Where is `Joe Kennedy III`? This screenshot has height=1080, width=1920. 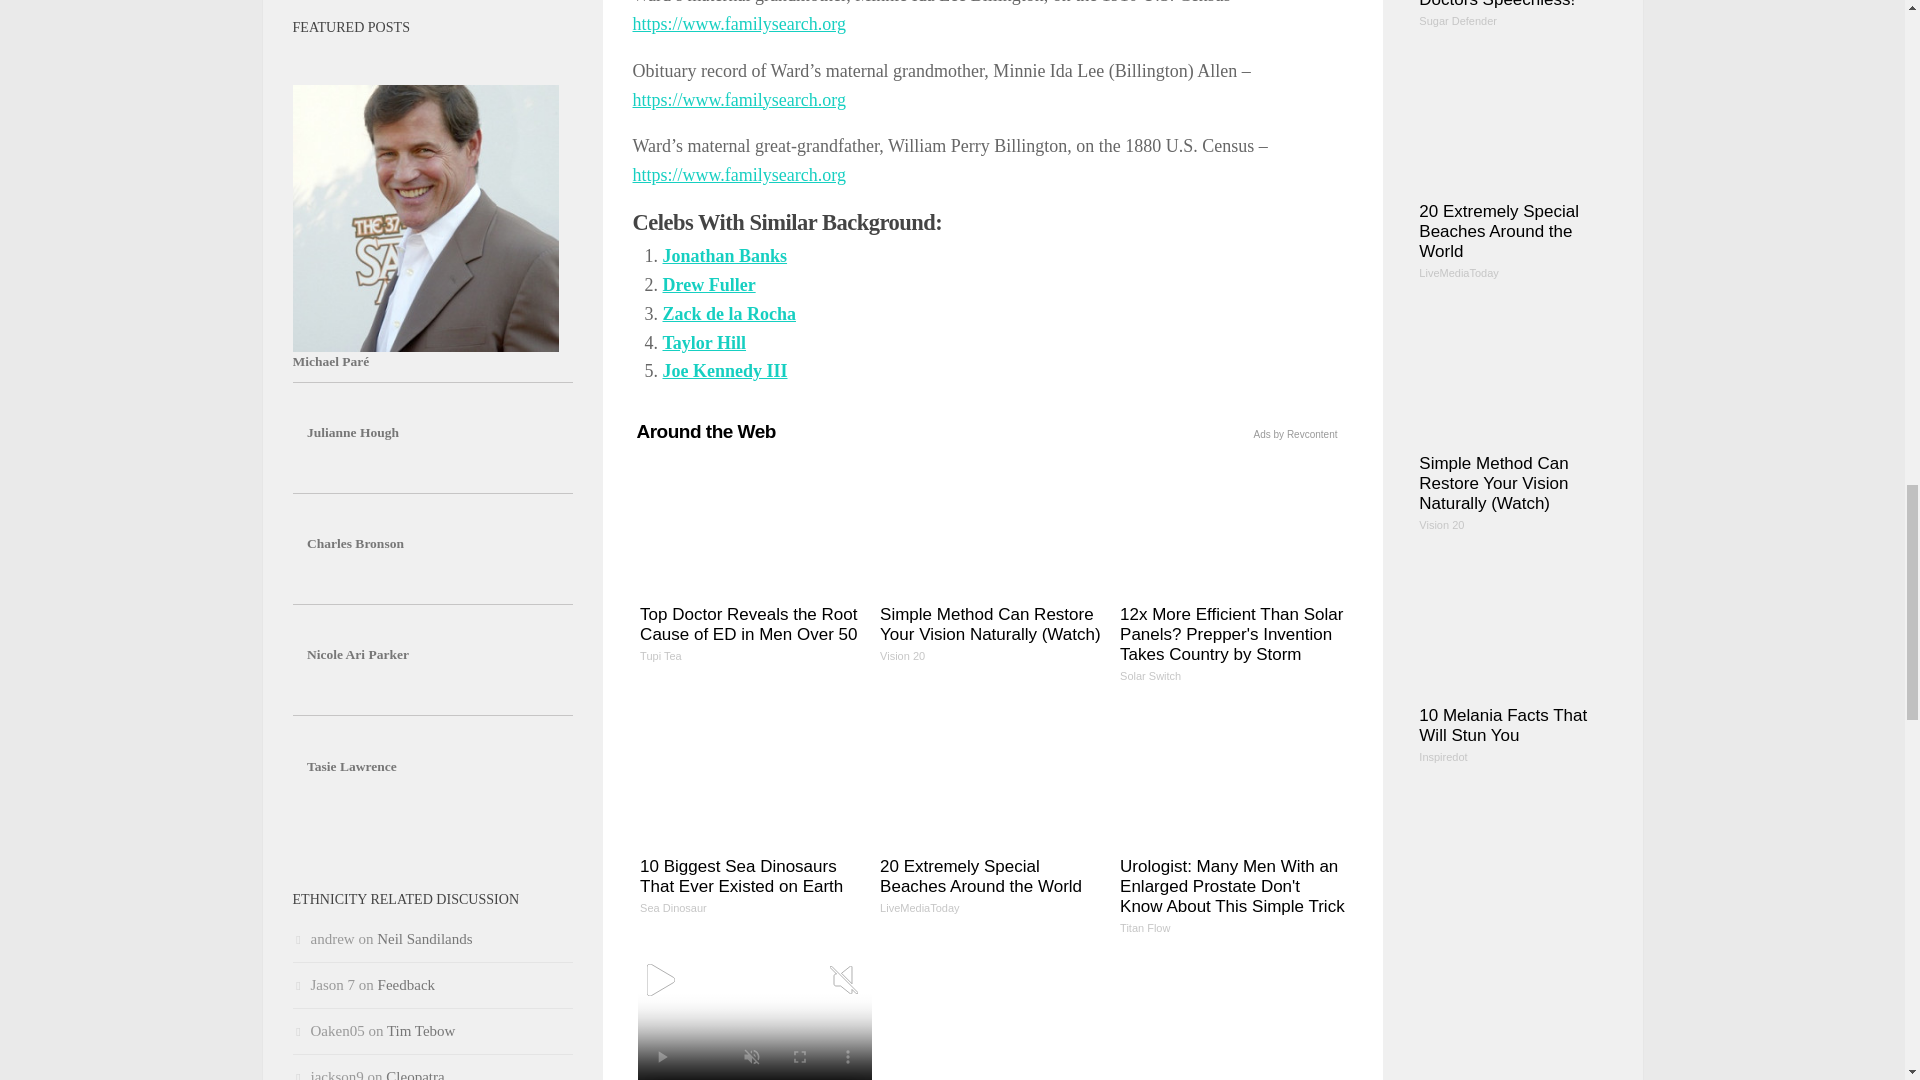 Joe Kennedy III is located at coordinates (724, 370).